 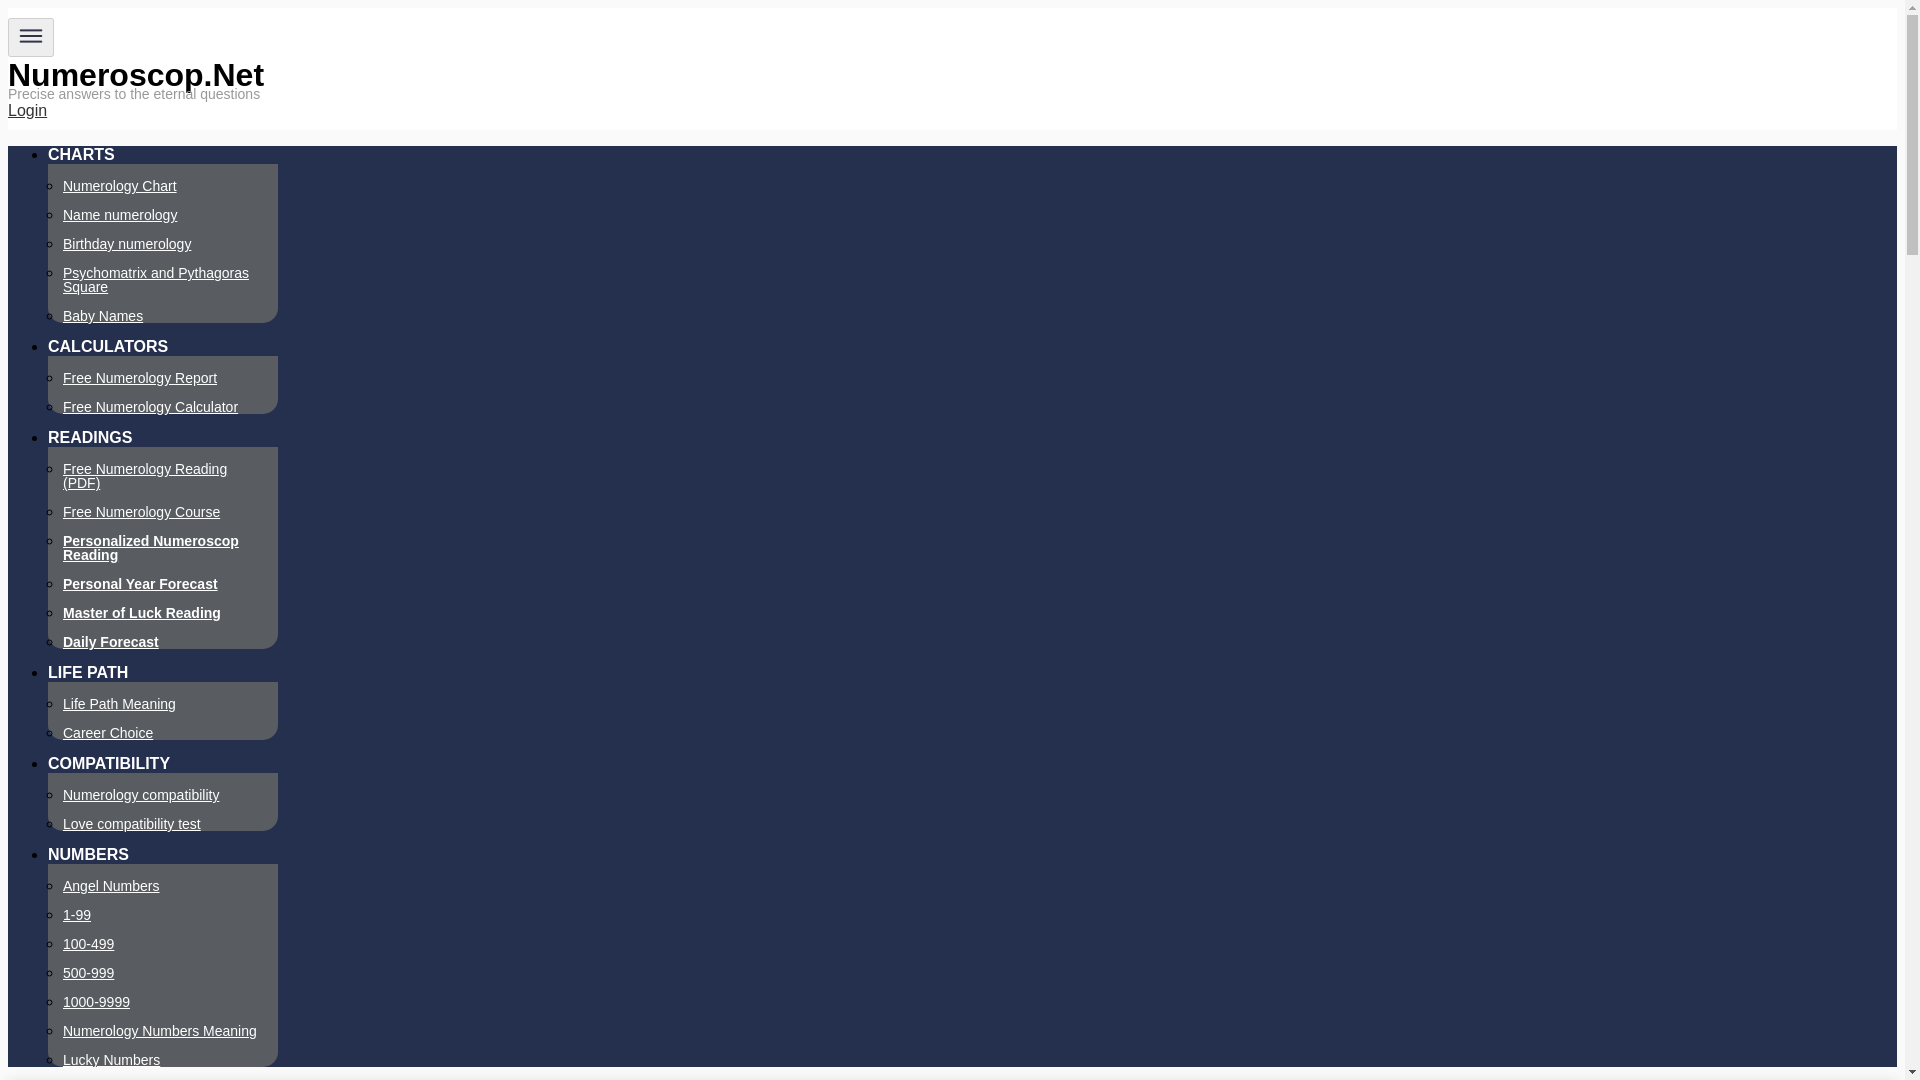 I want to click on CALCULATORS, so click(x=108, y=346).